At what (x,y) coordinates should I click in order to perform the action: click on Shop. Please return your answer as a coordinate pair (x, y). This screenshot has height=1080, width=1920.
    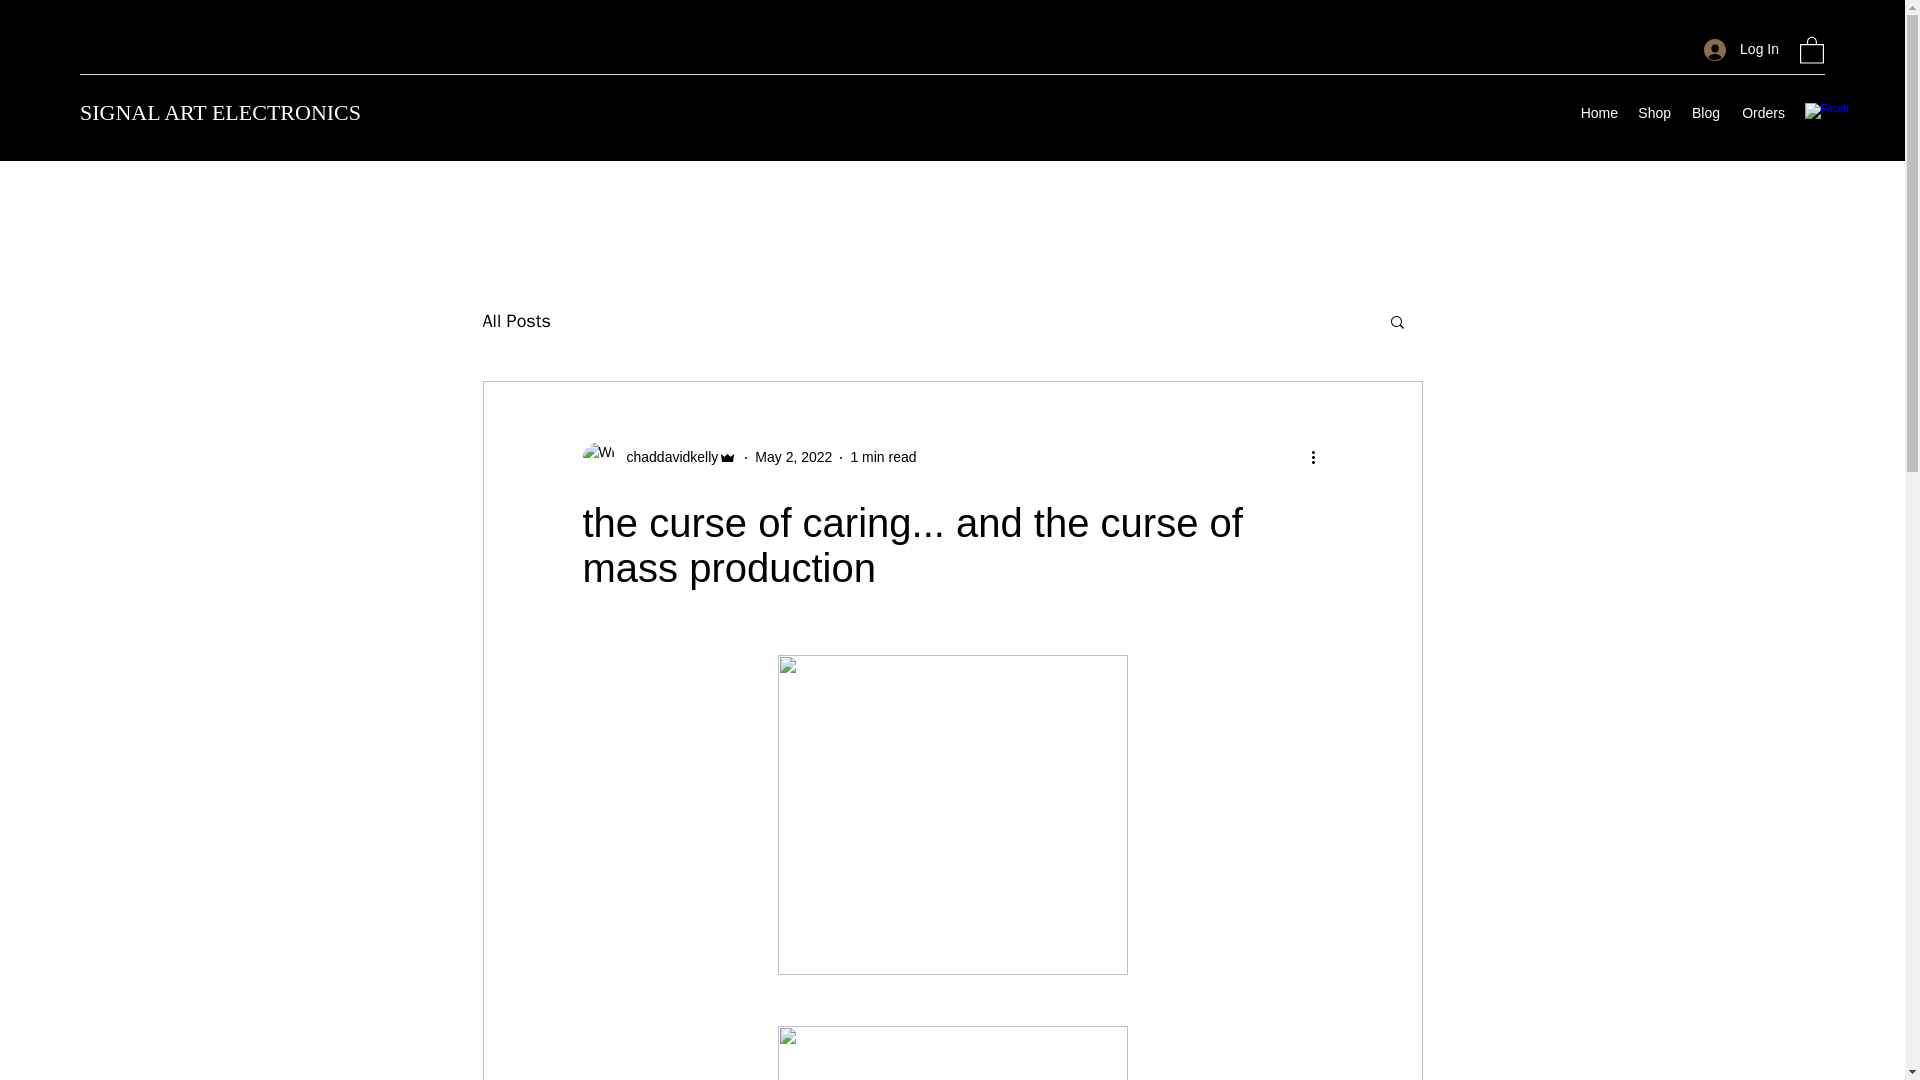
    Looking at the image, I should click on (1654, 113).